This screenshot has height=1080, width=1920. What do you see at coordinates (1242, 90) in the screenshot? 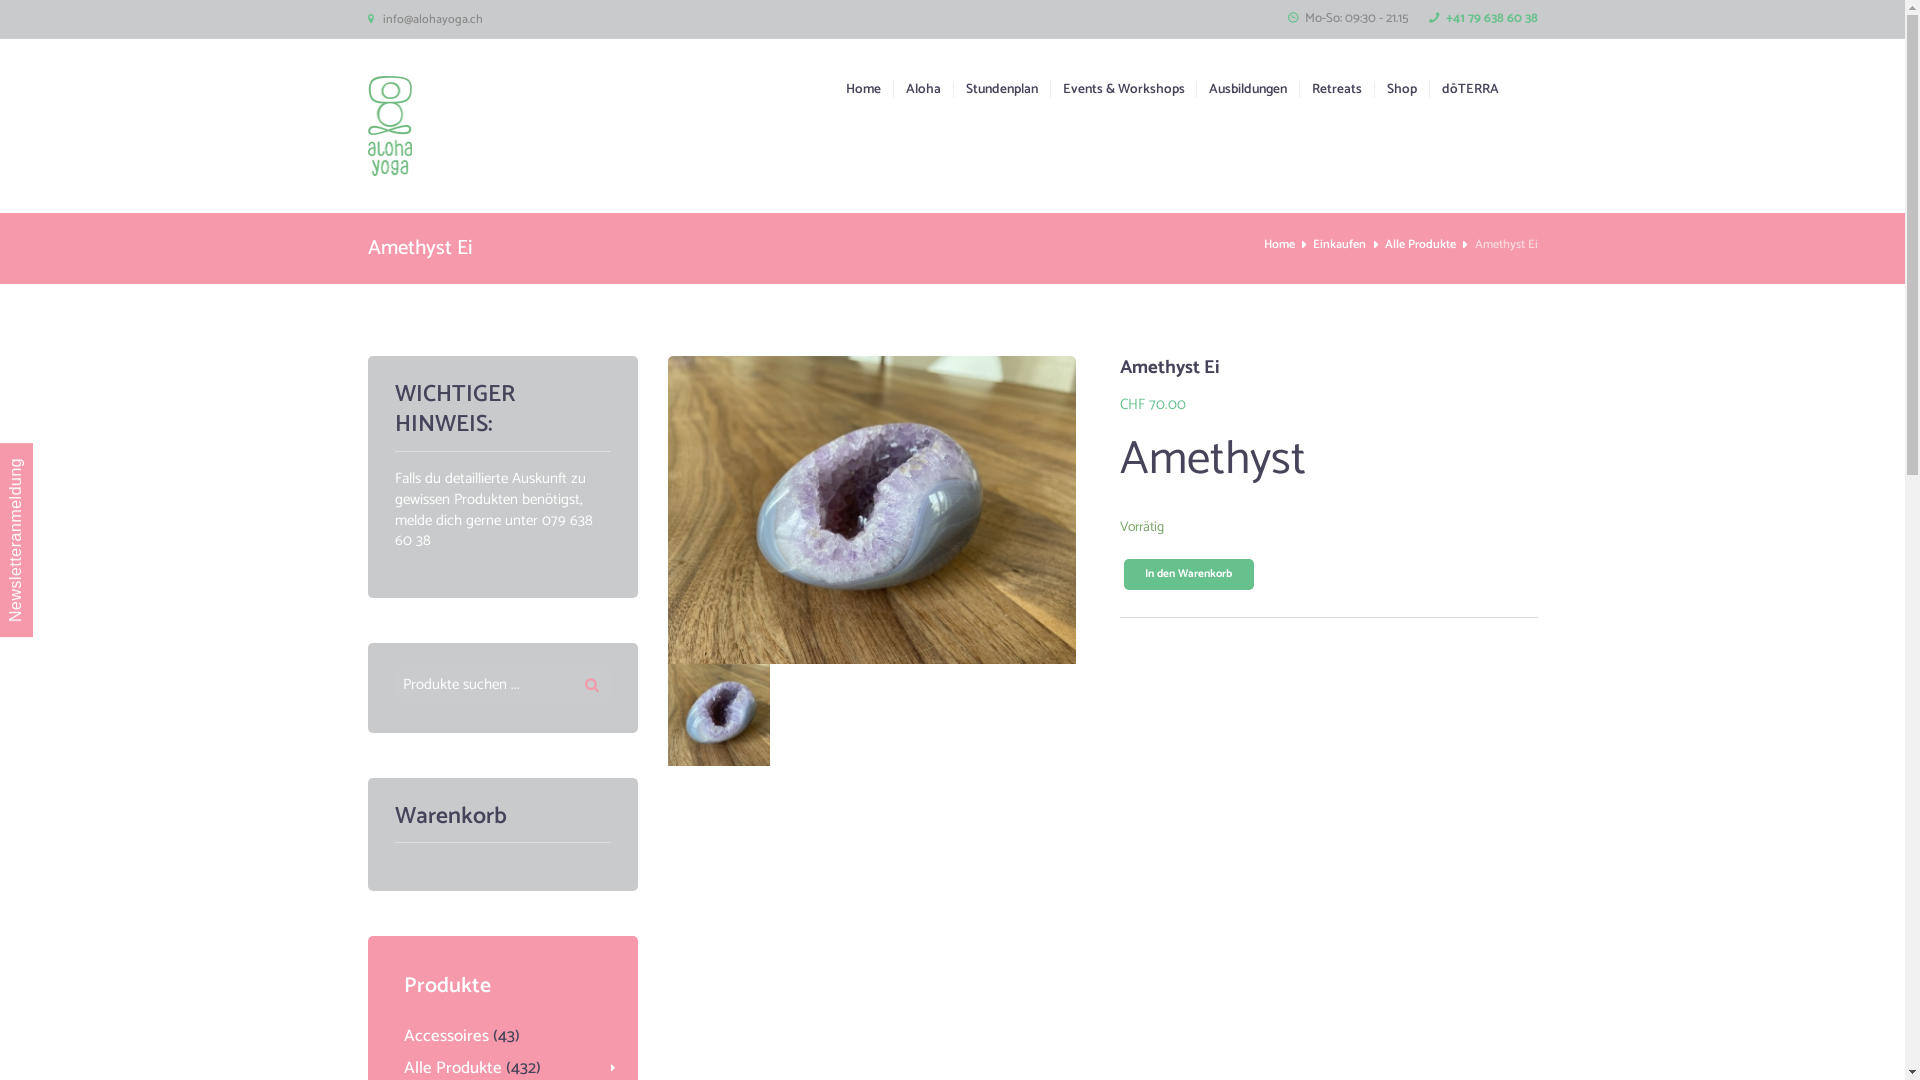
I see `Ausbildungen` at bounding box center [1242, 90].